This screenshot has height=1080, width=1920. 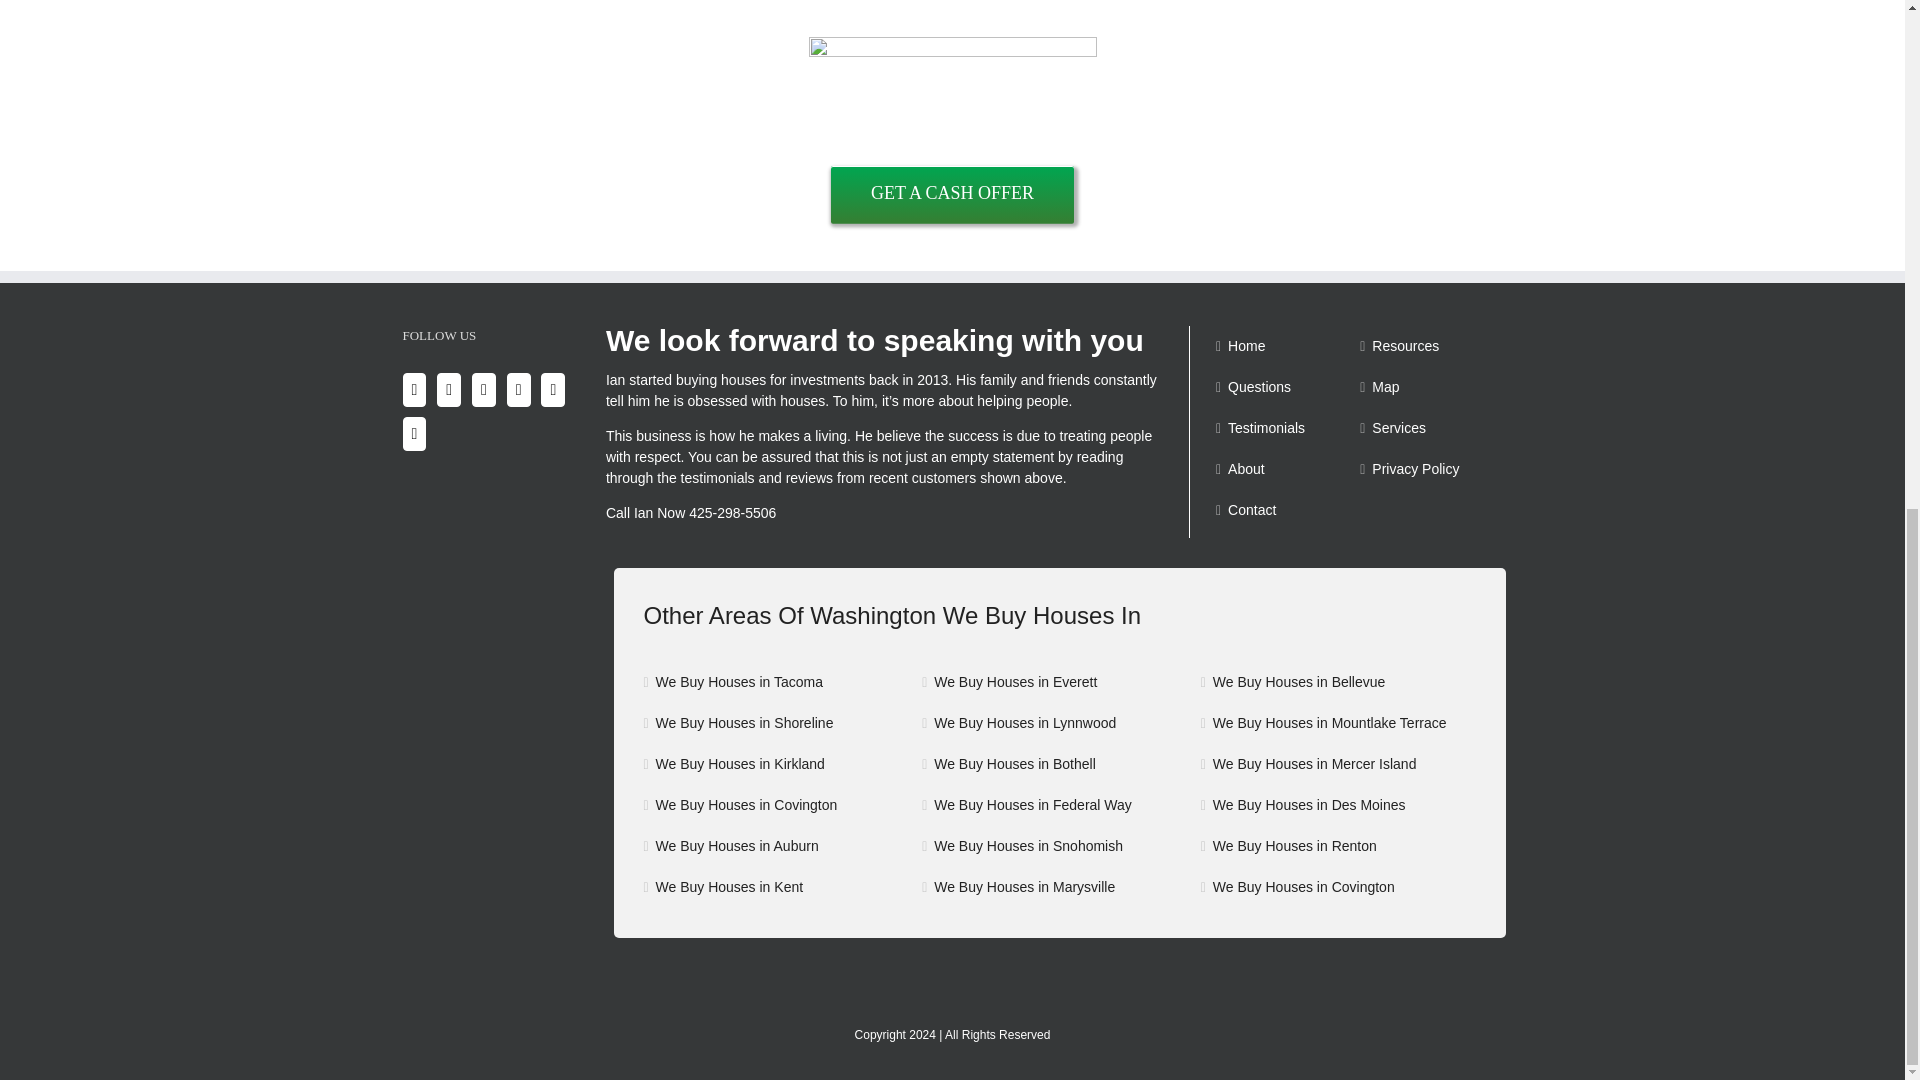 What do you see at coordinates (1286, 428) in the screenshot?
I see `Testimonials` at bounding box center [1286, 428].